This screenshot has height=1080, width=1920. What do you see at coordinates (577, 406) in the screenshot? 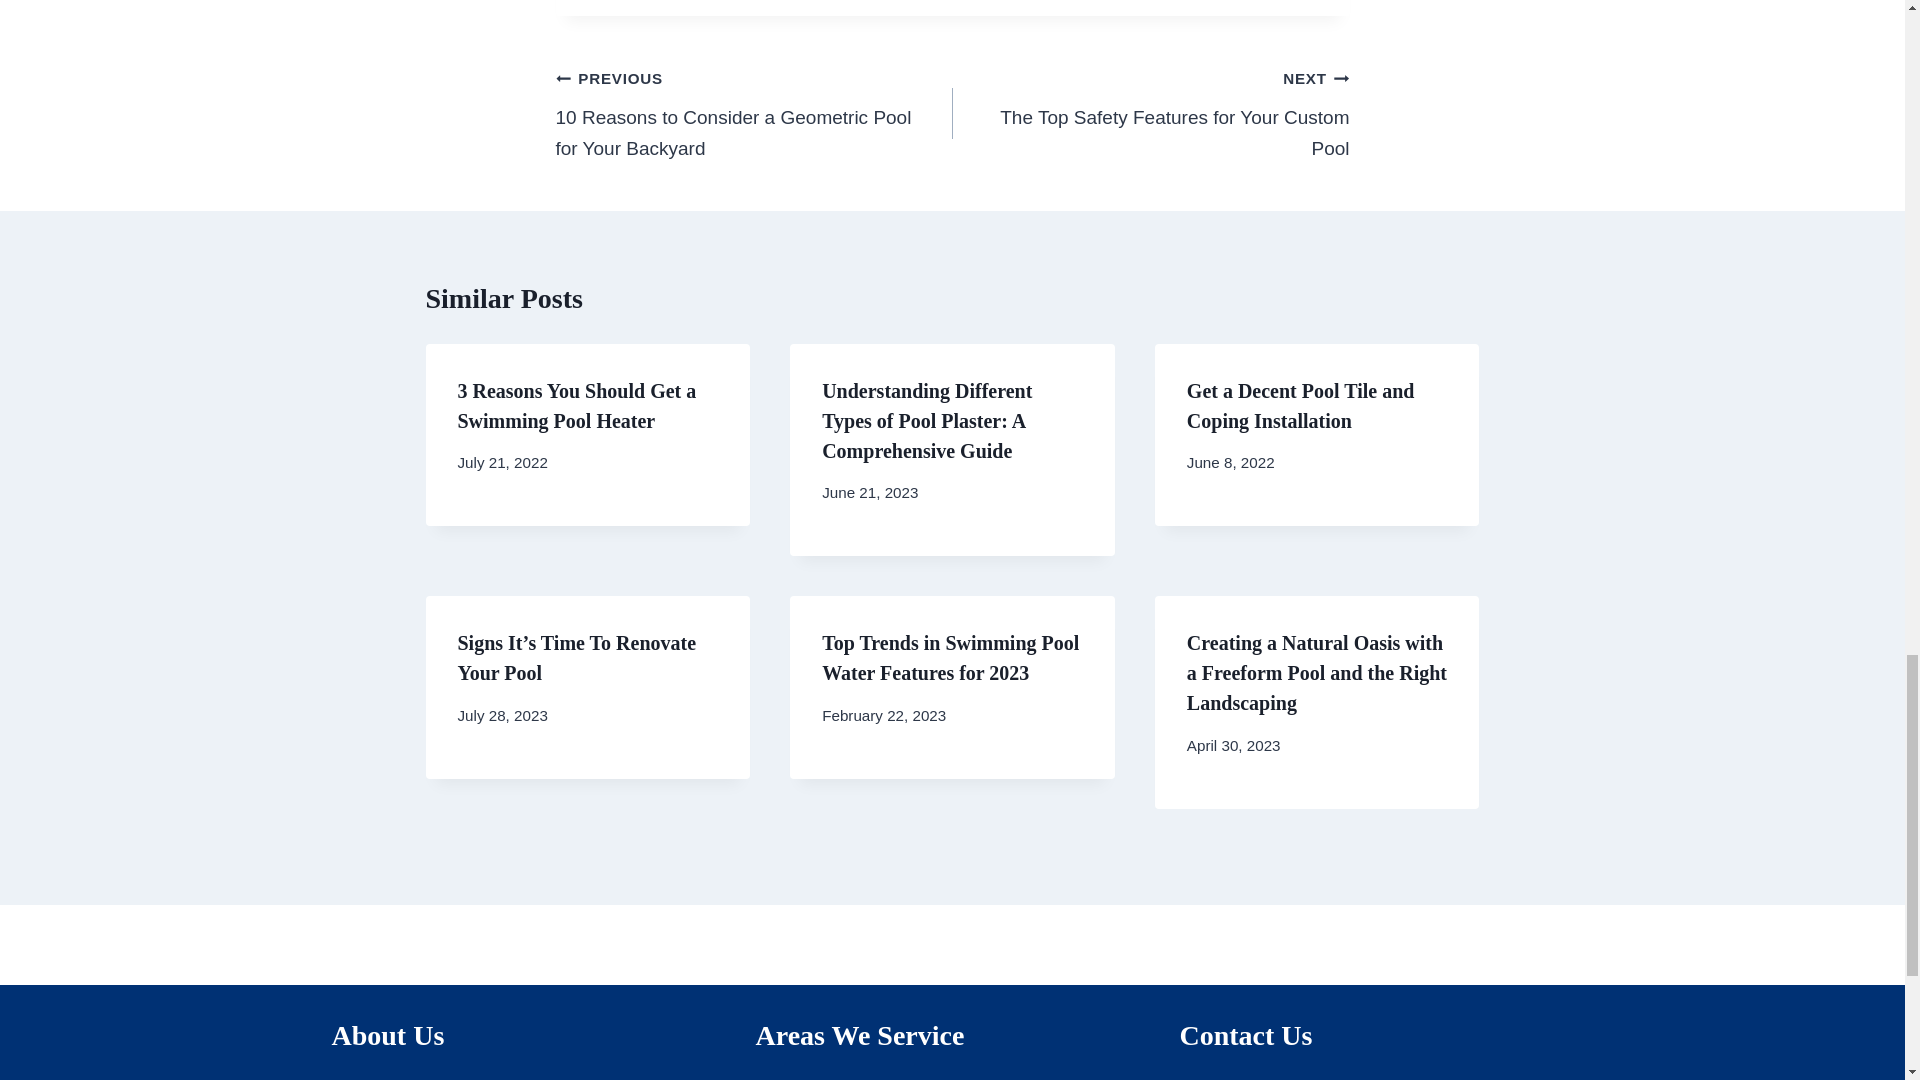
I see `3 Reasons You Should Get a Swimming Pool Heater` at bounding box center [577, 406].